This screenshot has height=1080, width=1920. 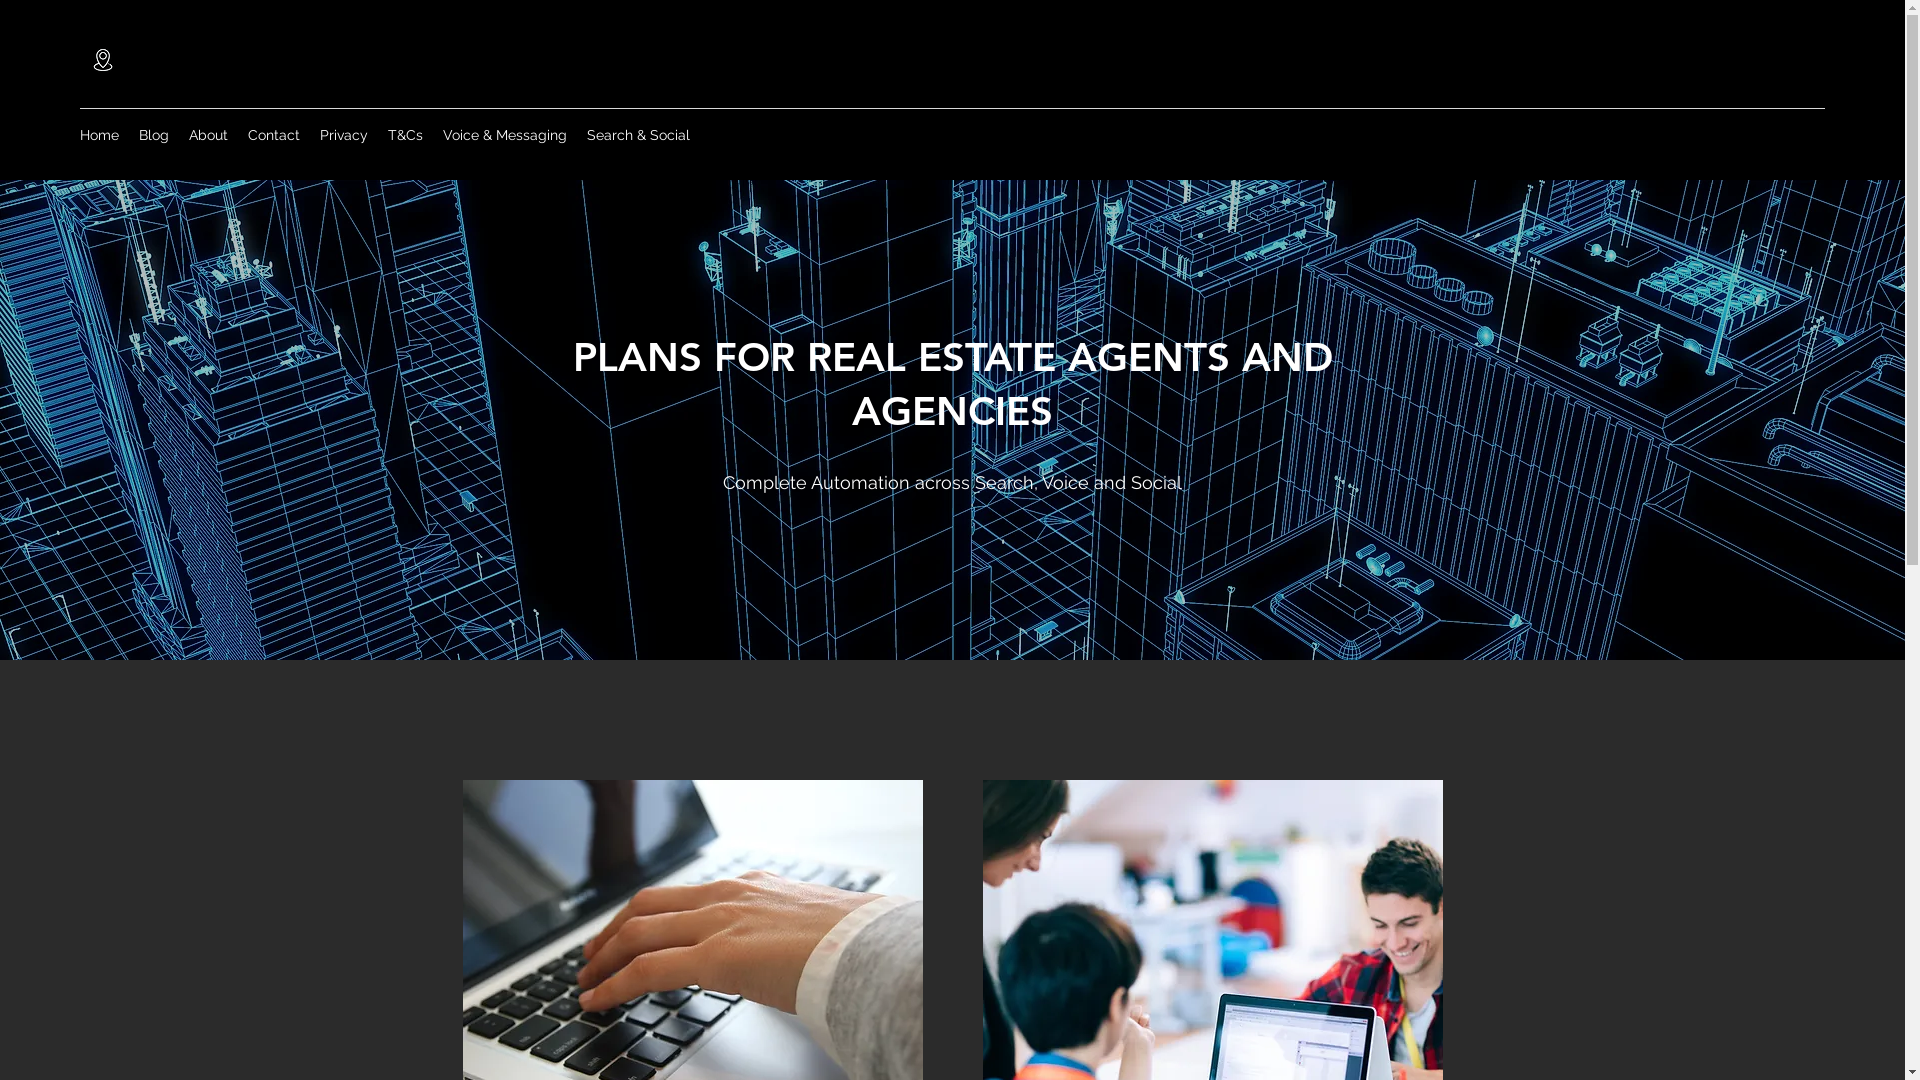 I want to click on Voice & Messaging, so click(x=505, y=135).